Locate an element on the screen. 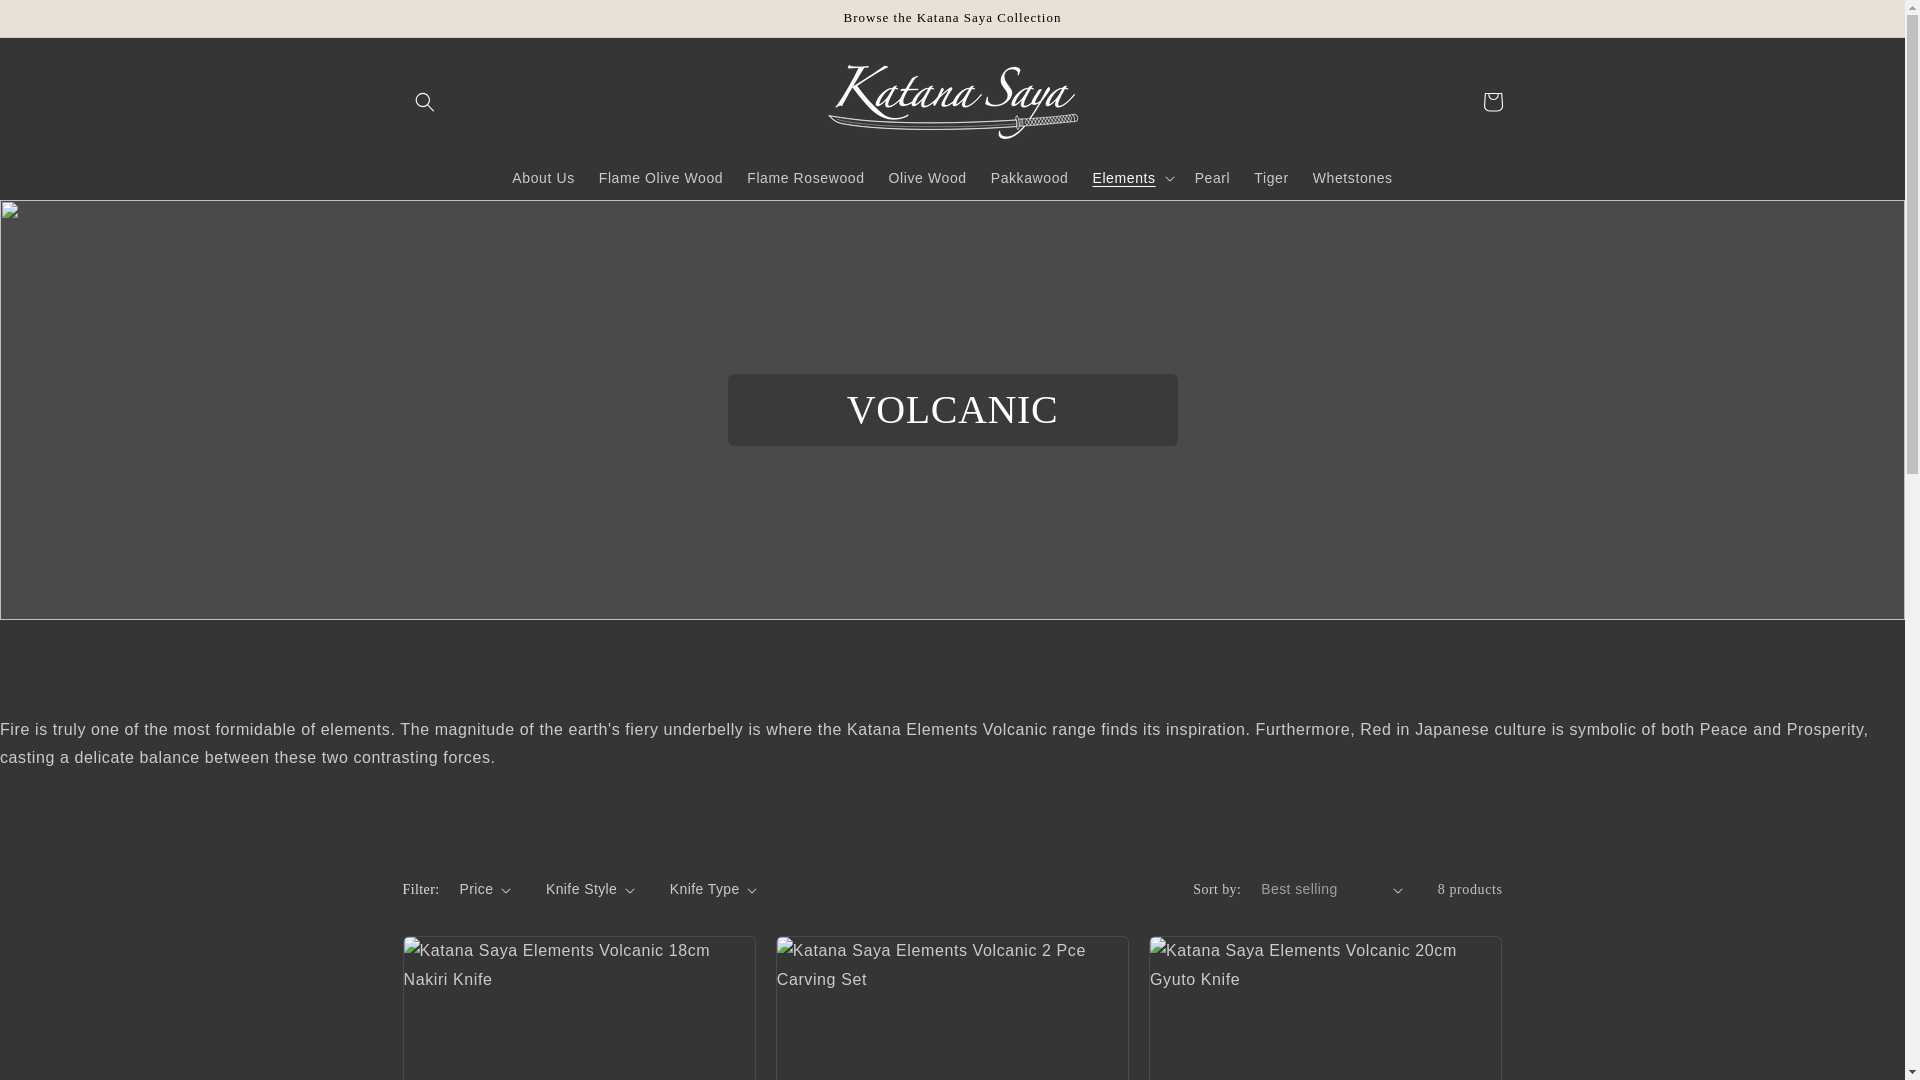  Whetstones is located at coordinates (1353, 177).